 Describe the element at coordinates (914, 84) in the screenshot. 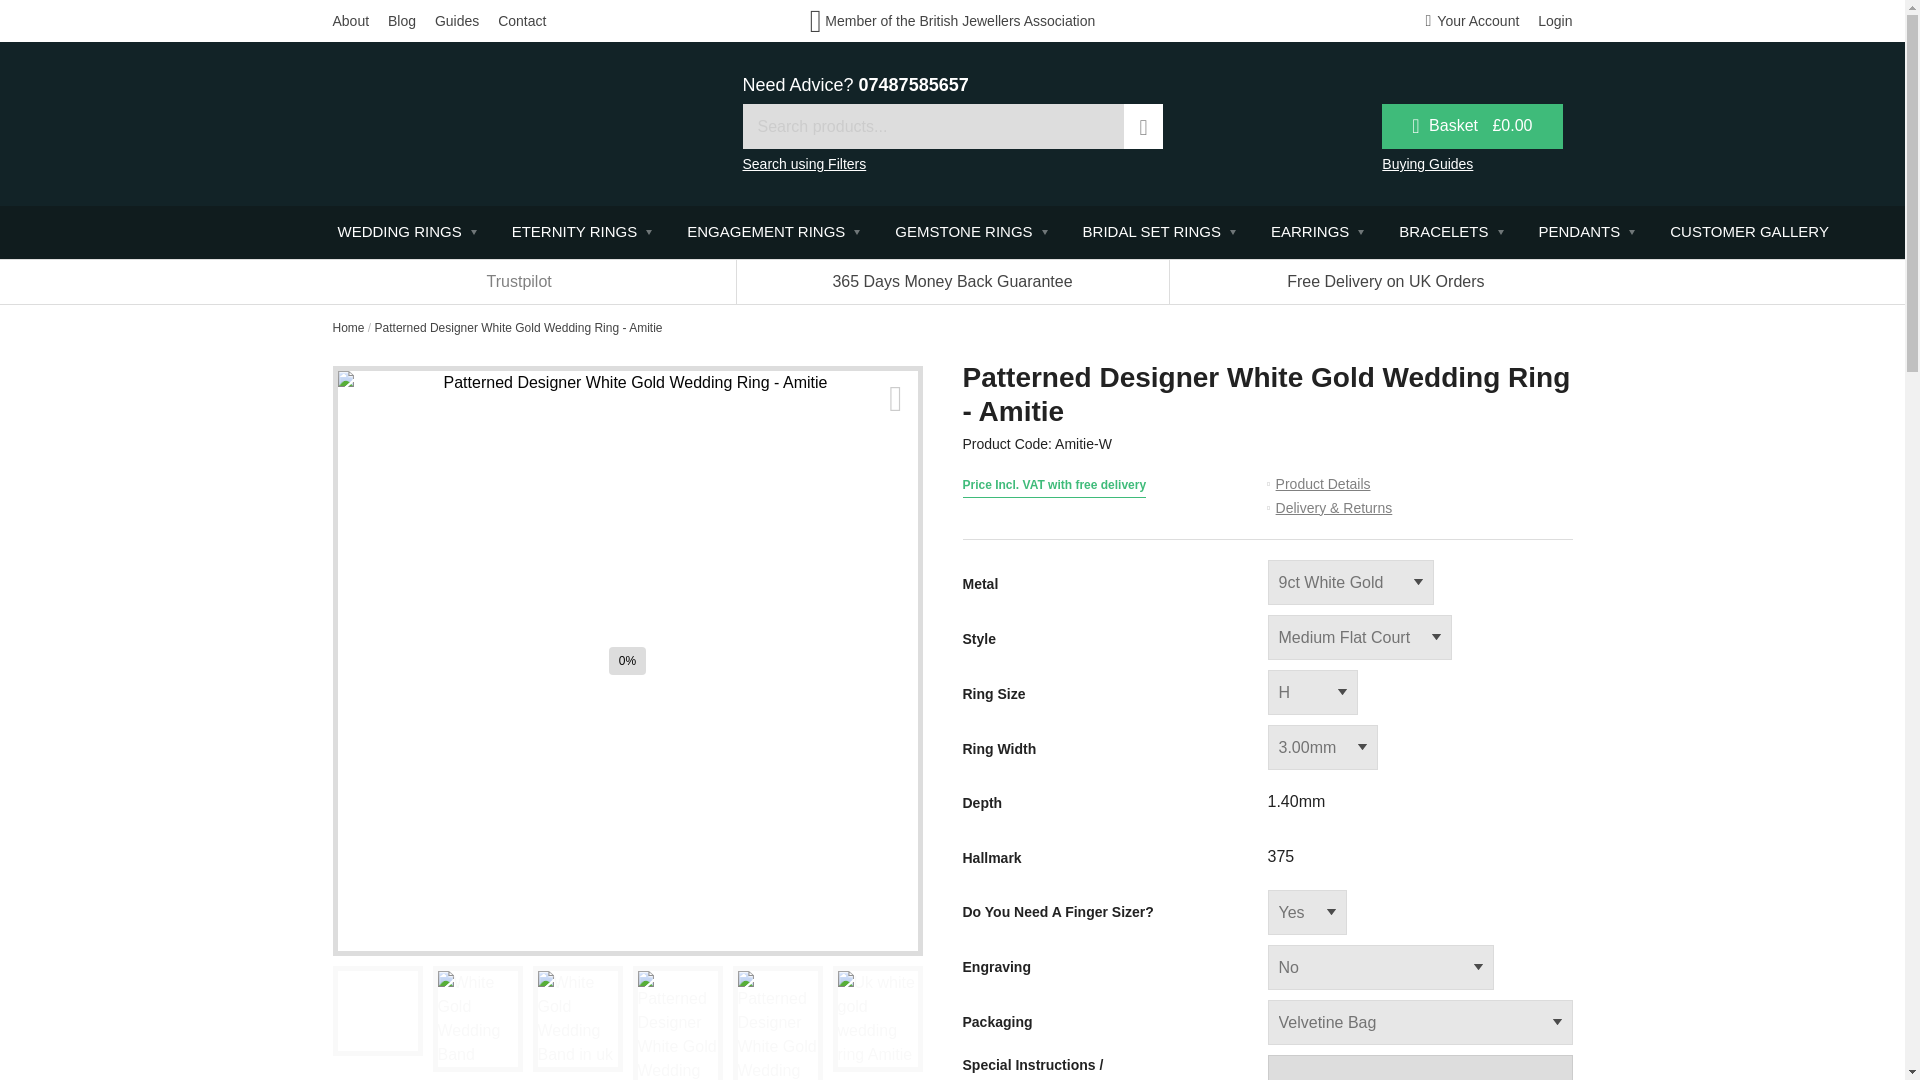

I see `Call our Team` at that location.